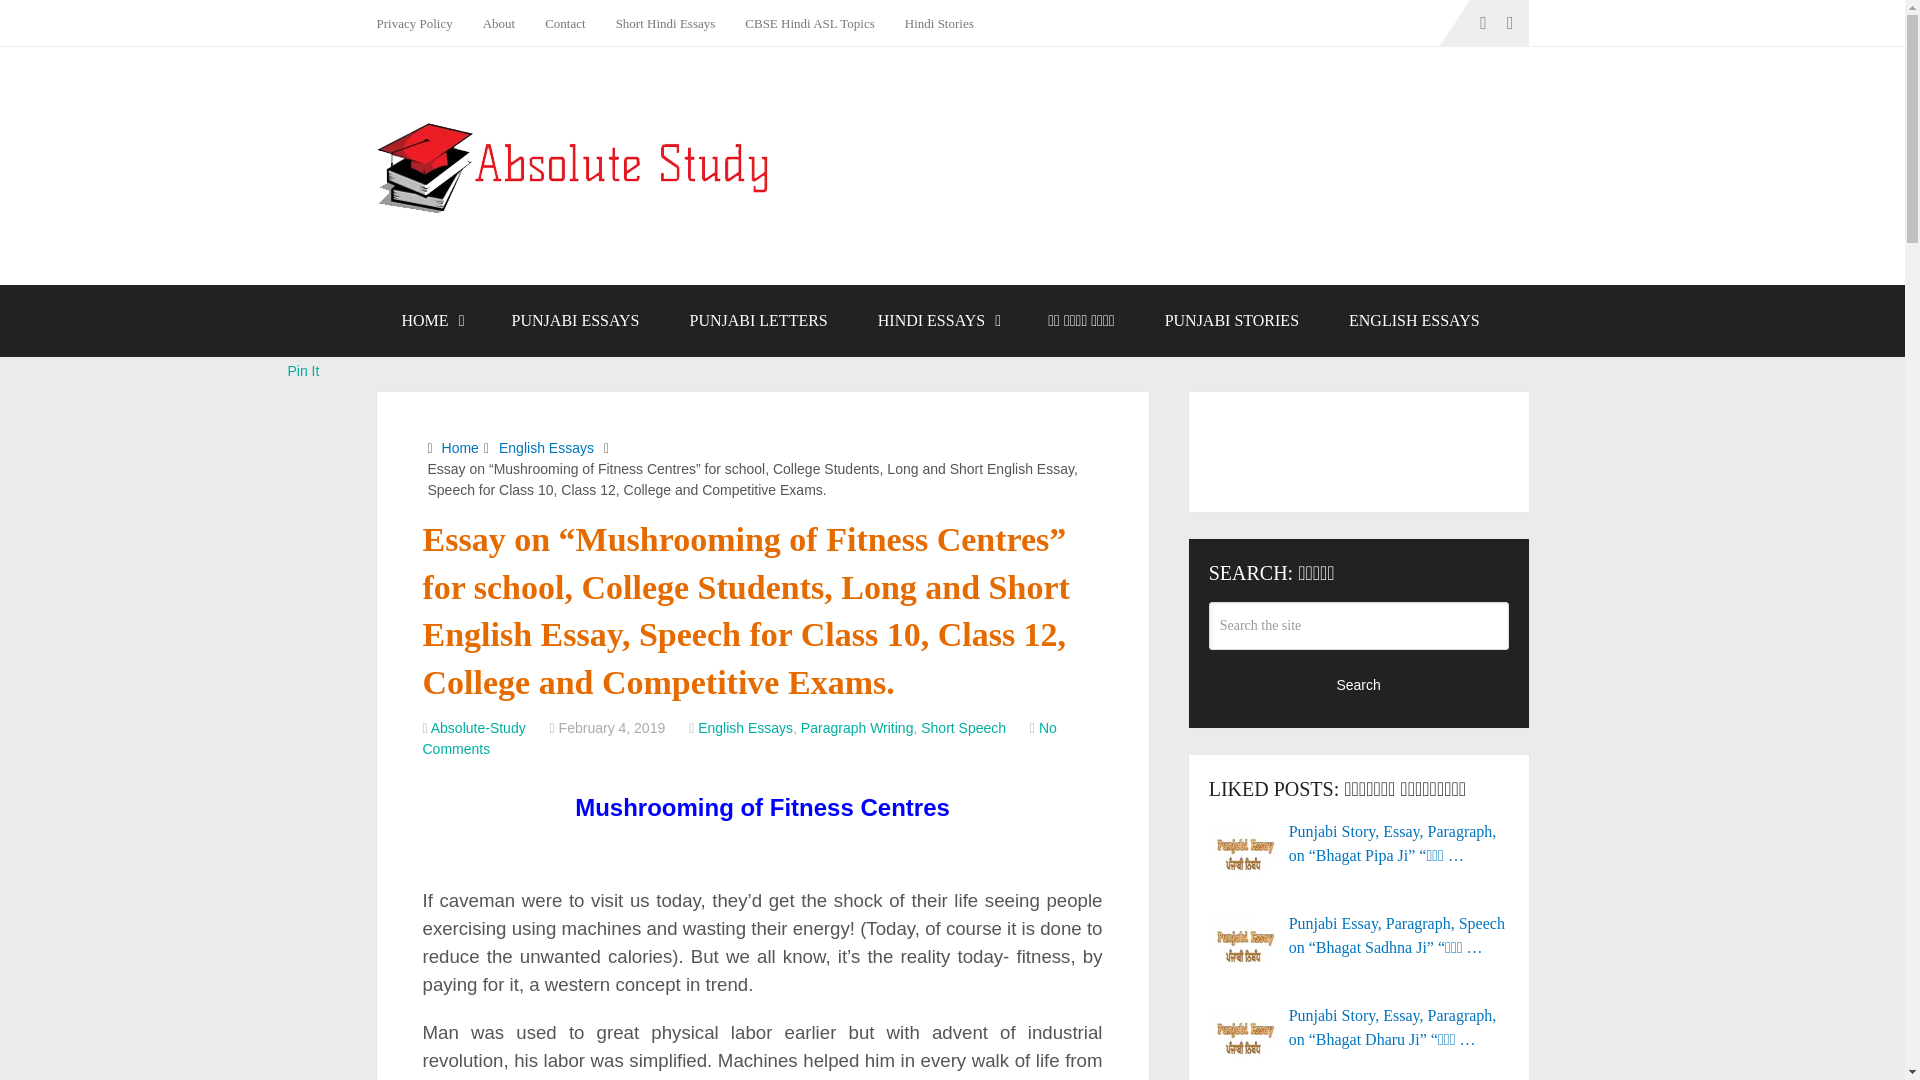 The image size is (1920, 1080). I want to click on Short Speech, so click(964, 728).